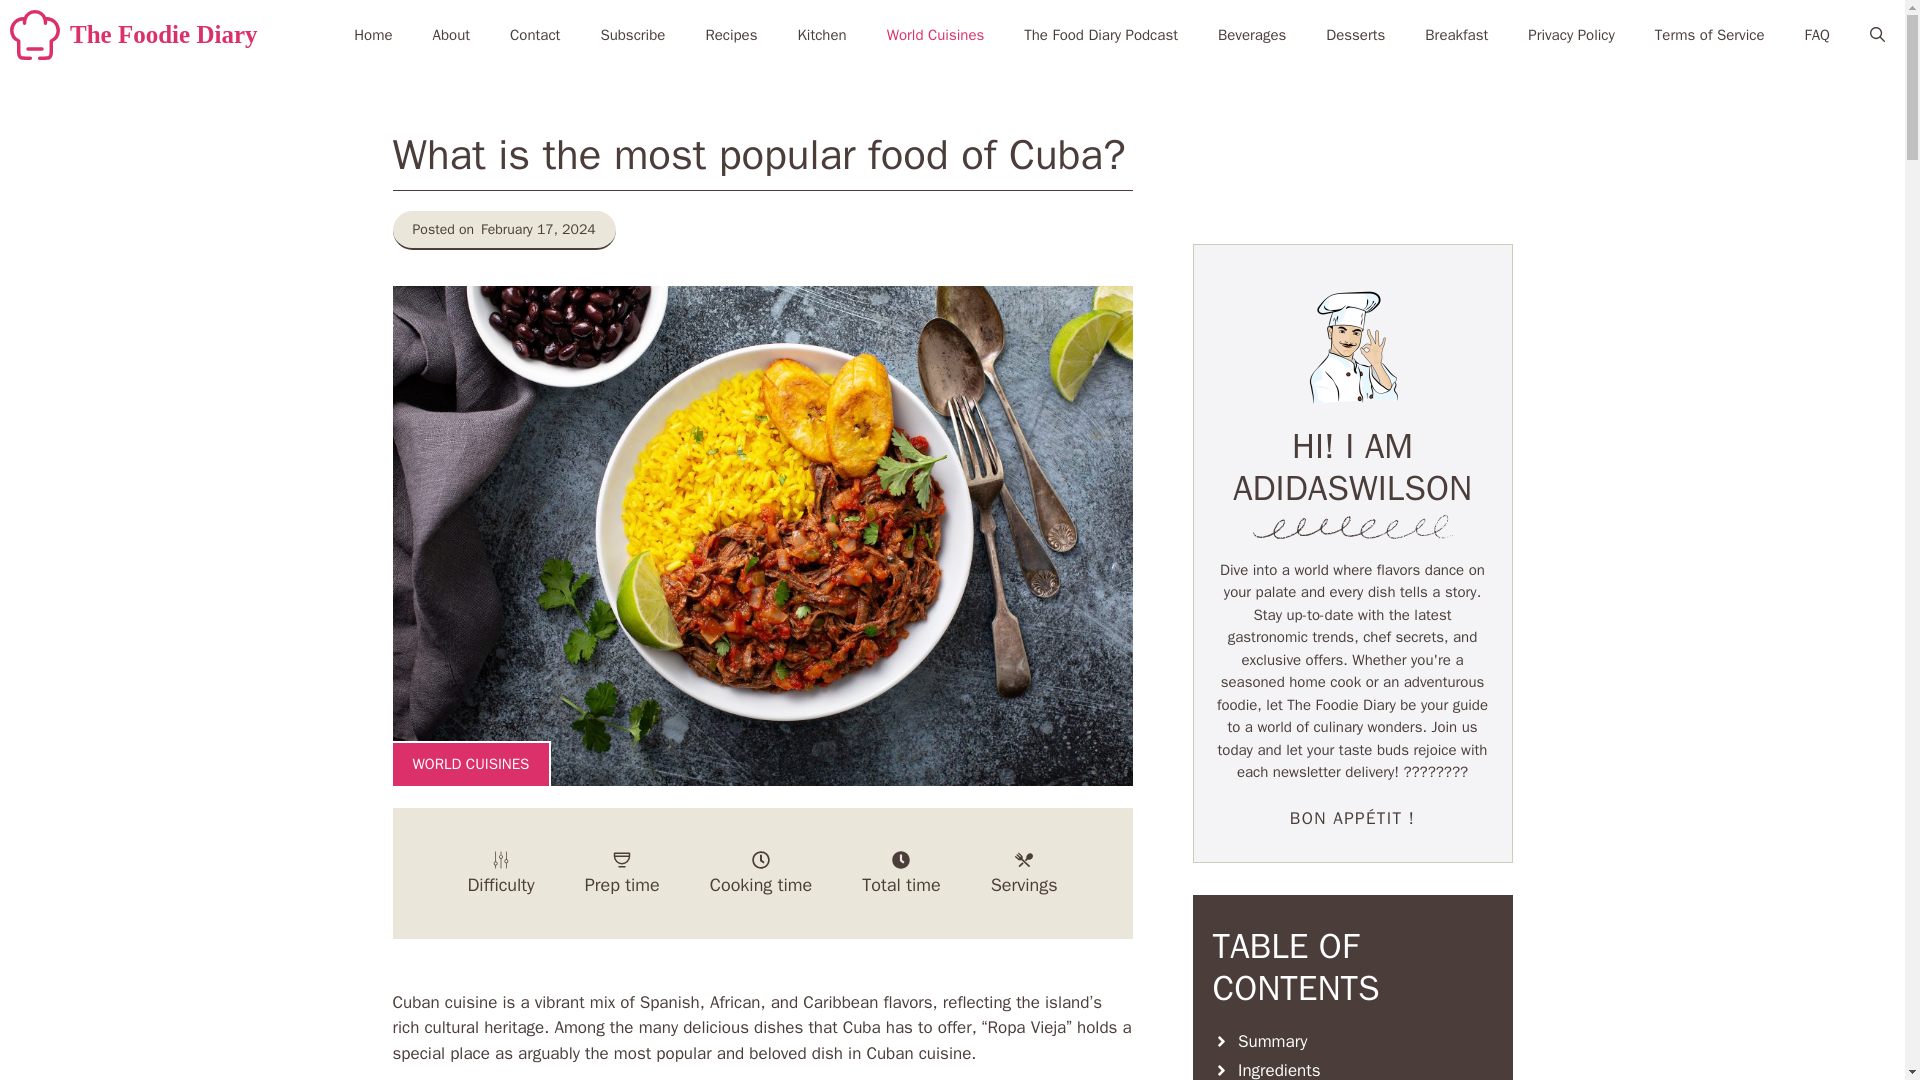  What do you see at coordinates (1571, 34) in the screenshot?
I see `Privacy Policy` at bounding box center [1571, 34].